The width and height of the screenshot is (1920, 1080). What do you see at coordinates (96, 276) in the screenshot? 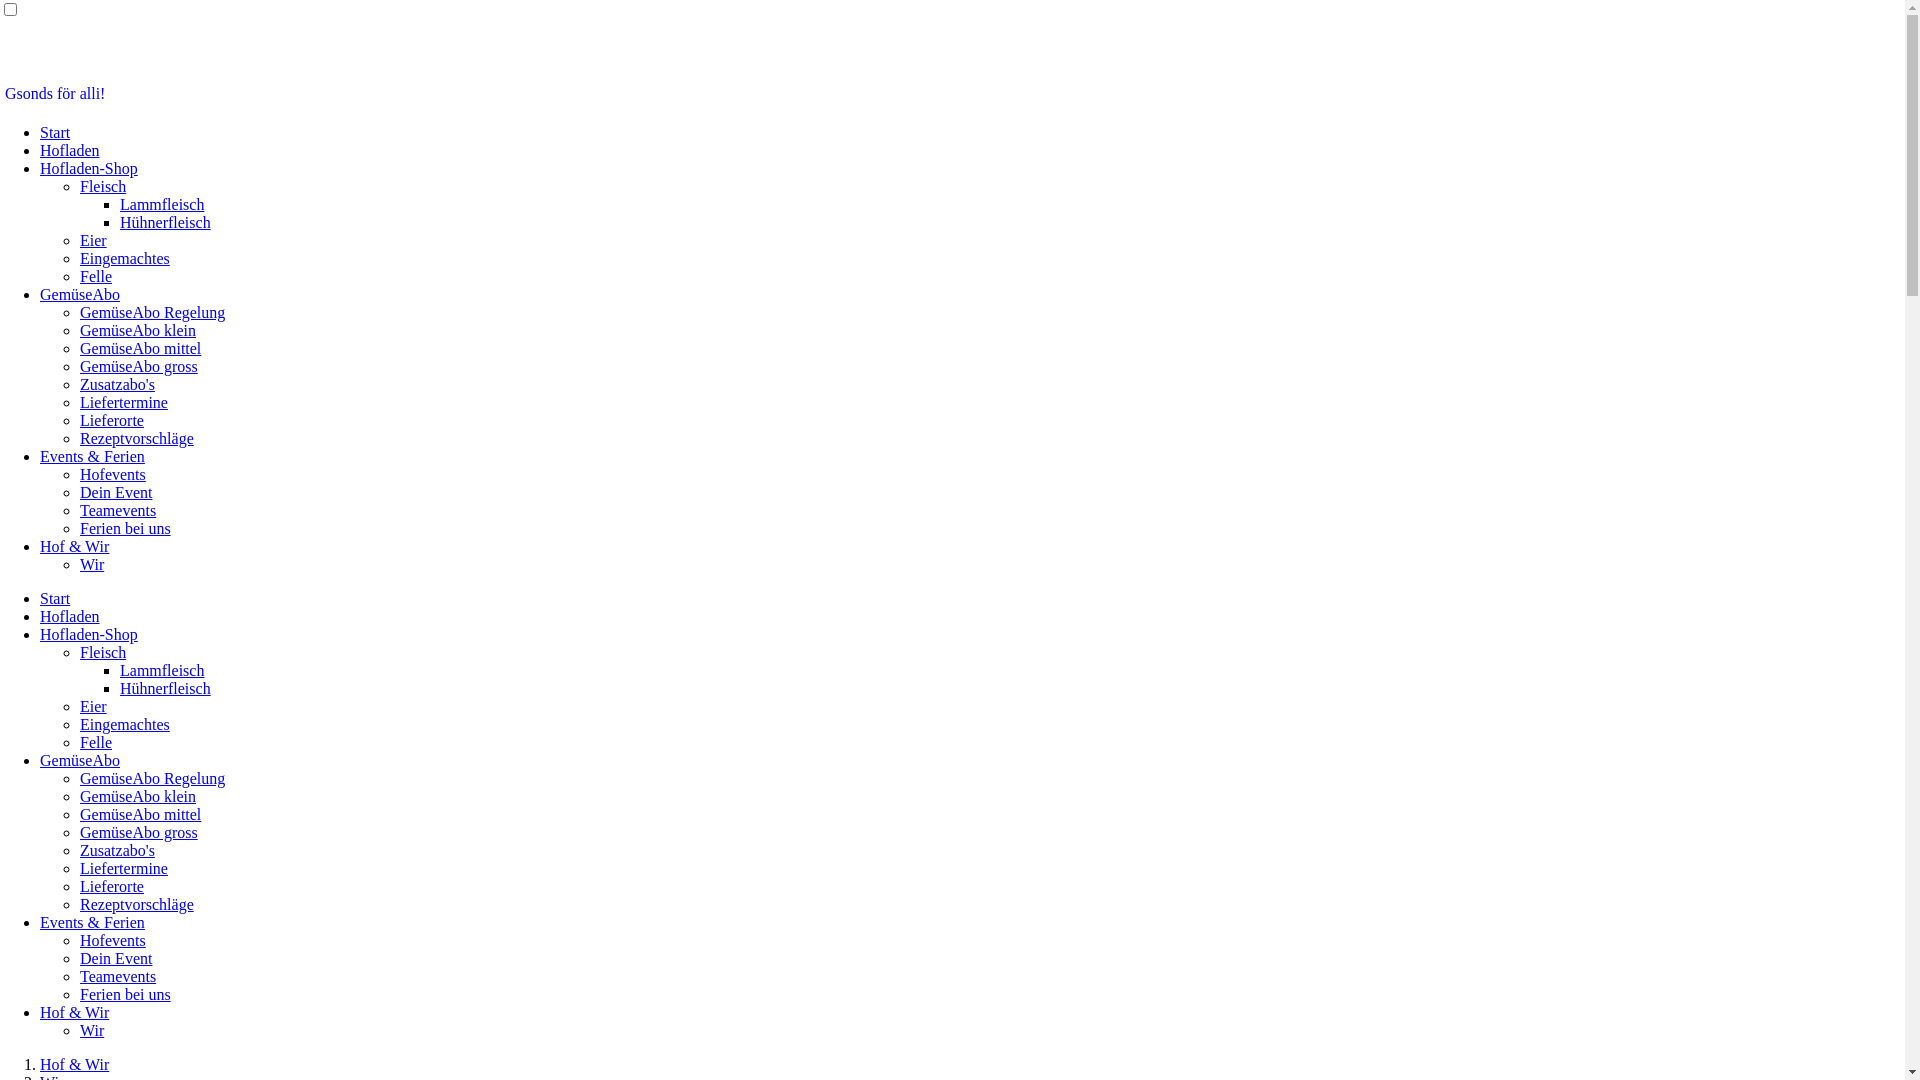
I see `Felle` at bounding box center [96, 276].